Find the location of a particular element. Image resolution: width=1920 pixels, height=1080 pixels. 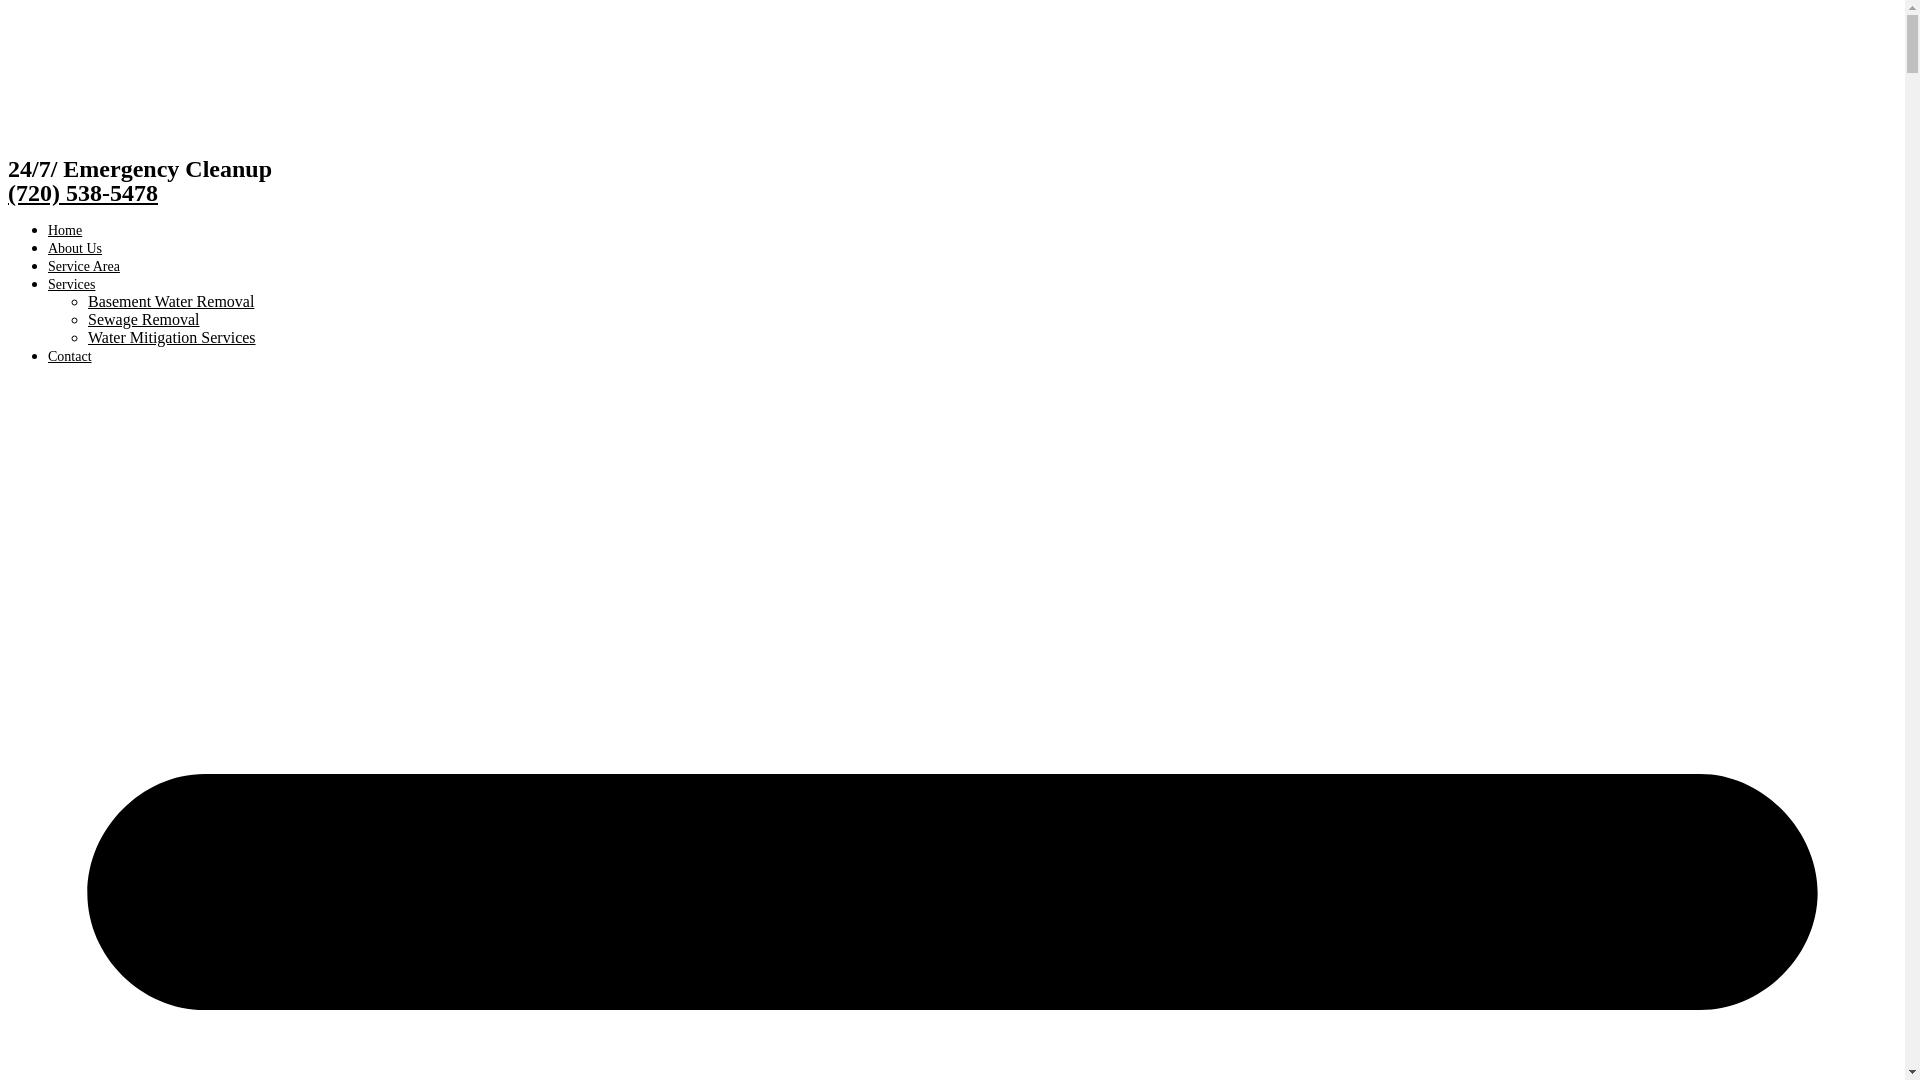

Services is located at coordinates (71, 284).